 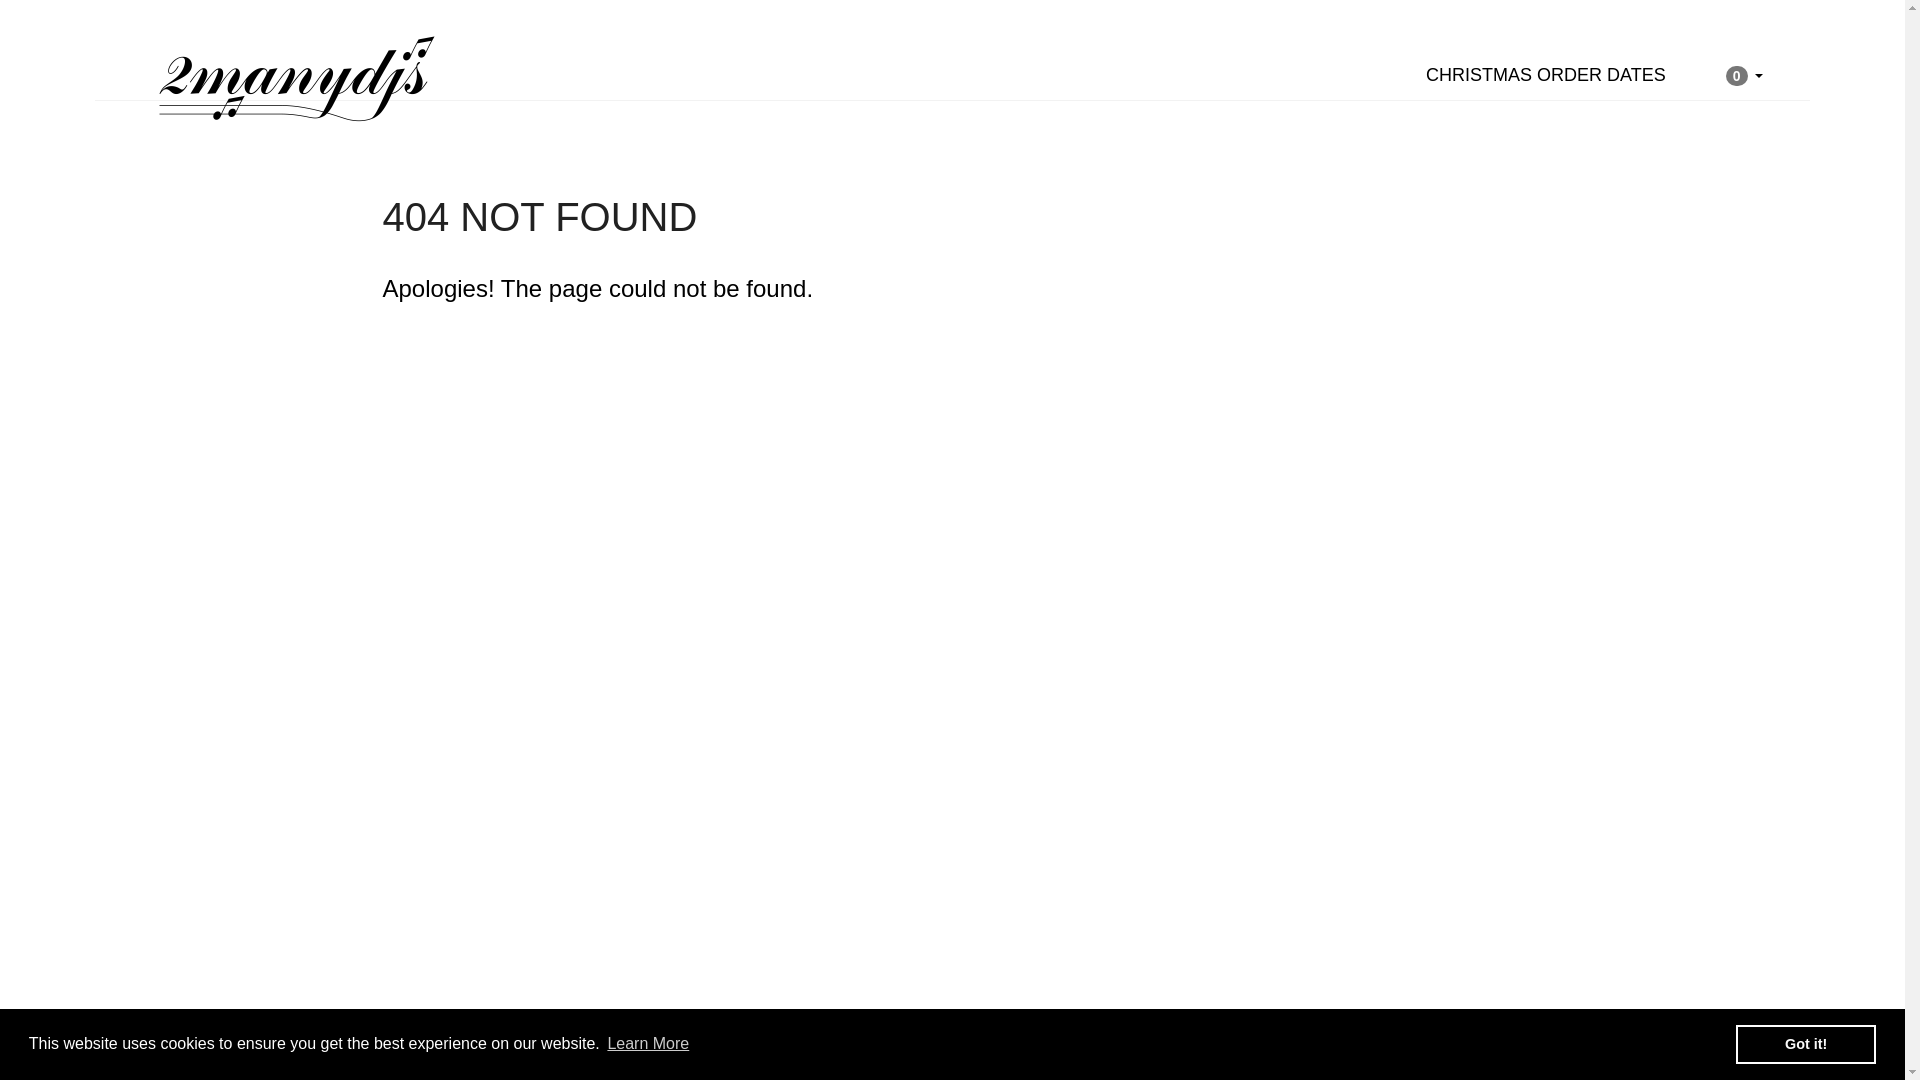 What do you see at coordinates (970, 1026) in the screenshot?
I see `Terms & Conditions` at bounding box center [970, 1026].